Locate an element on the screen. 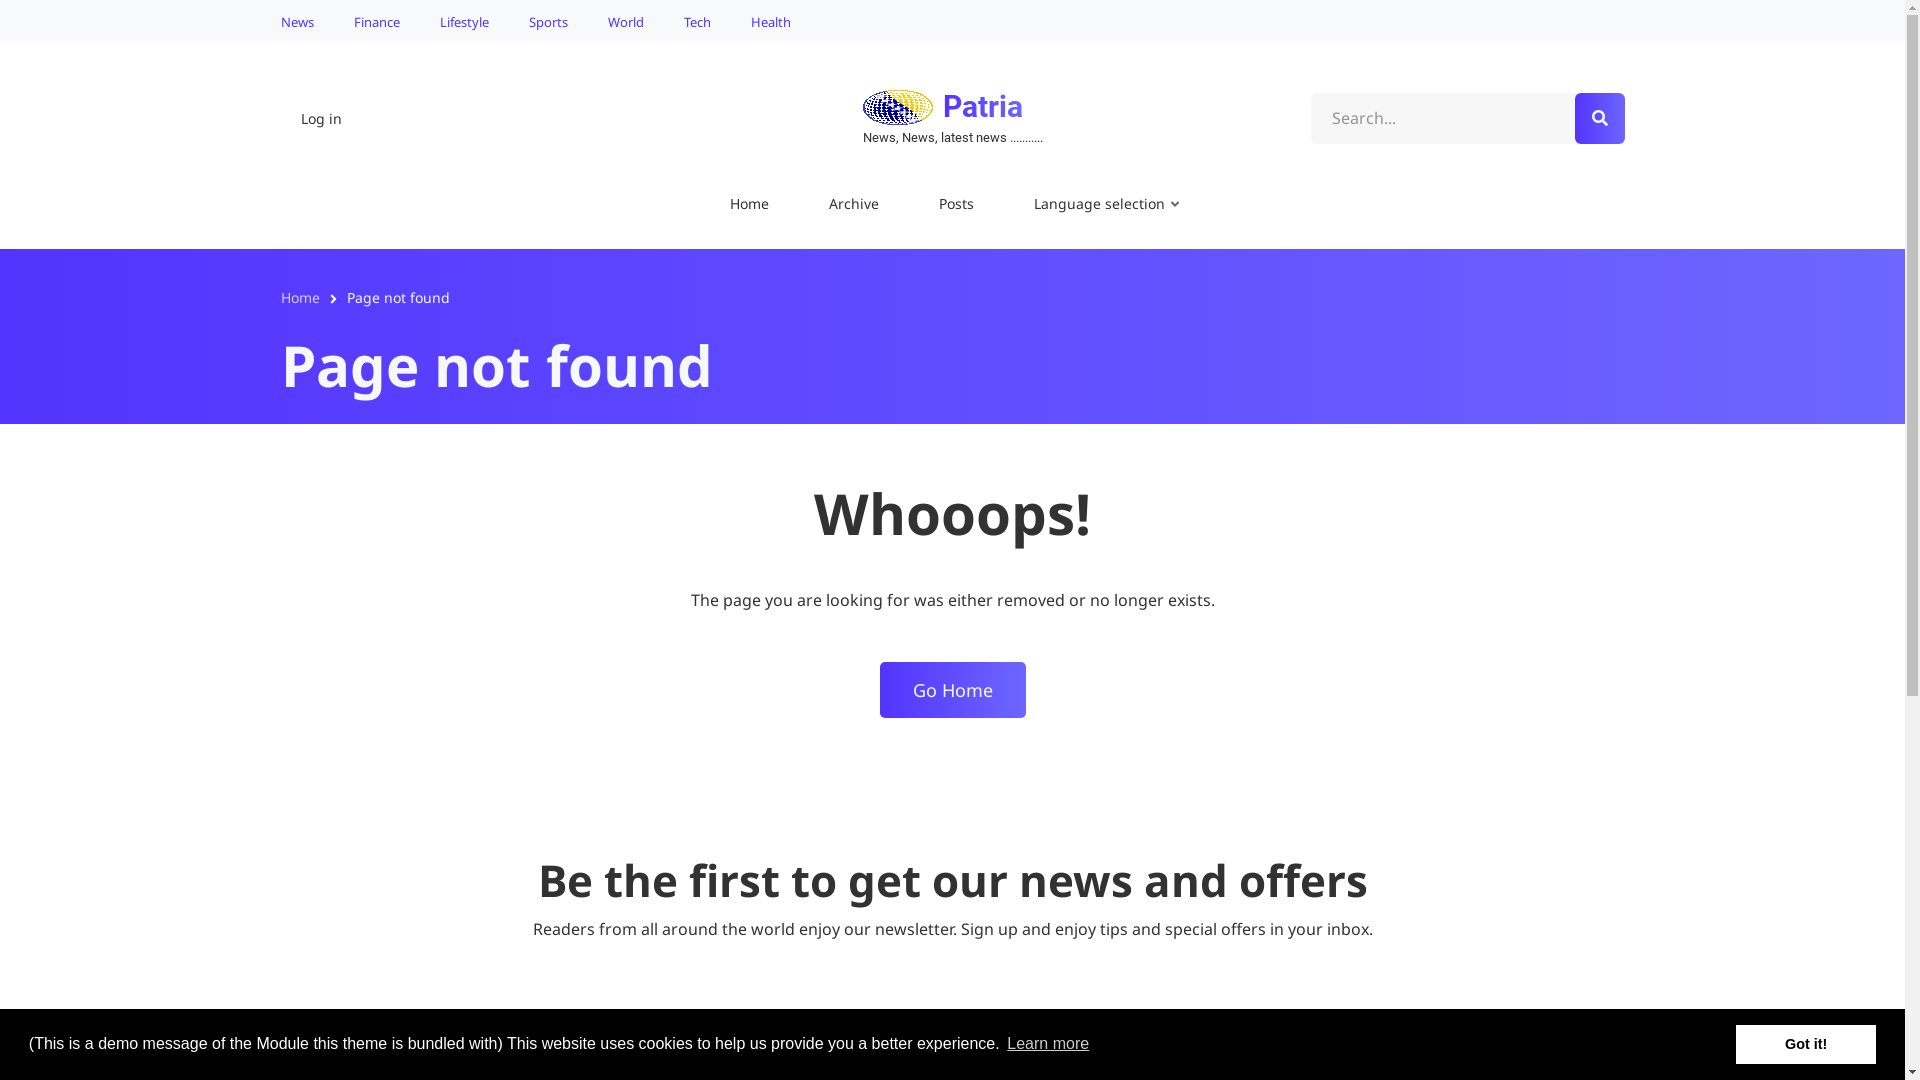 Image resolution: width=1920 pixels, height=1080 pixels. Archive is located at coordinates (854, 206).